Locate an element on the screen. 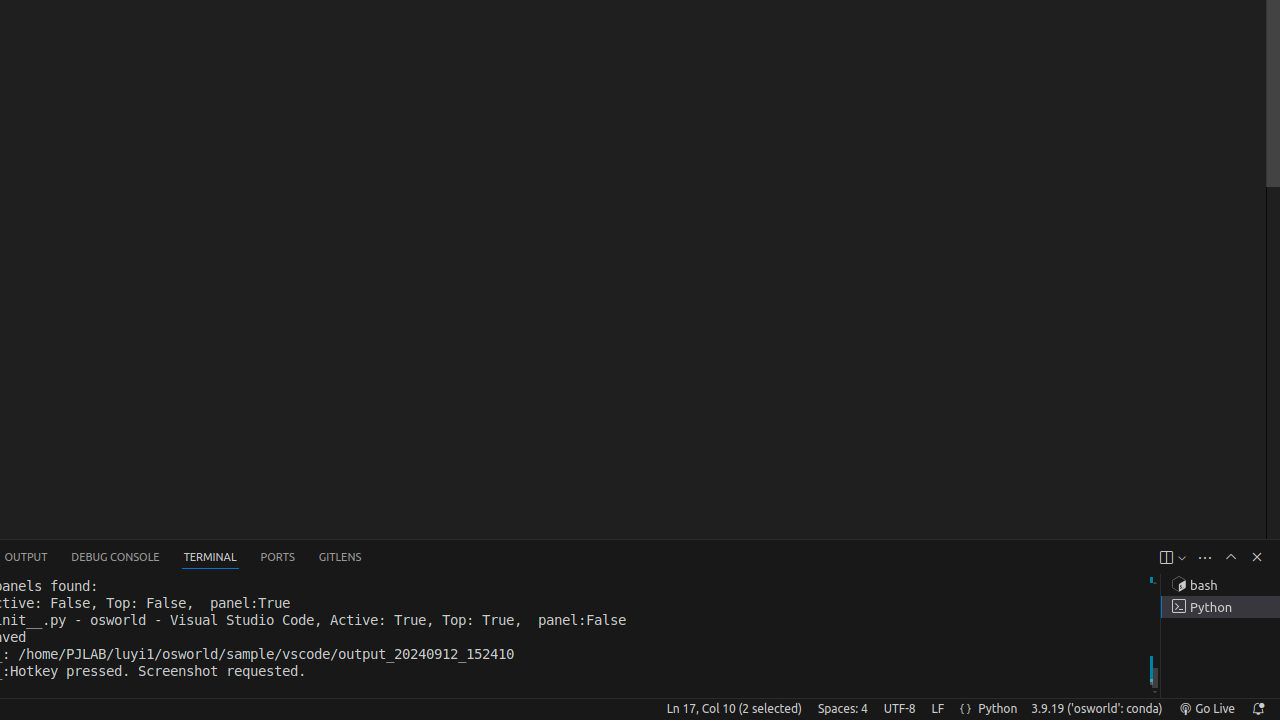 Image resolution: width=1280 pixels, height=720 pixels. Spaces: 4 is located at coordinates (842, 709).